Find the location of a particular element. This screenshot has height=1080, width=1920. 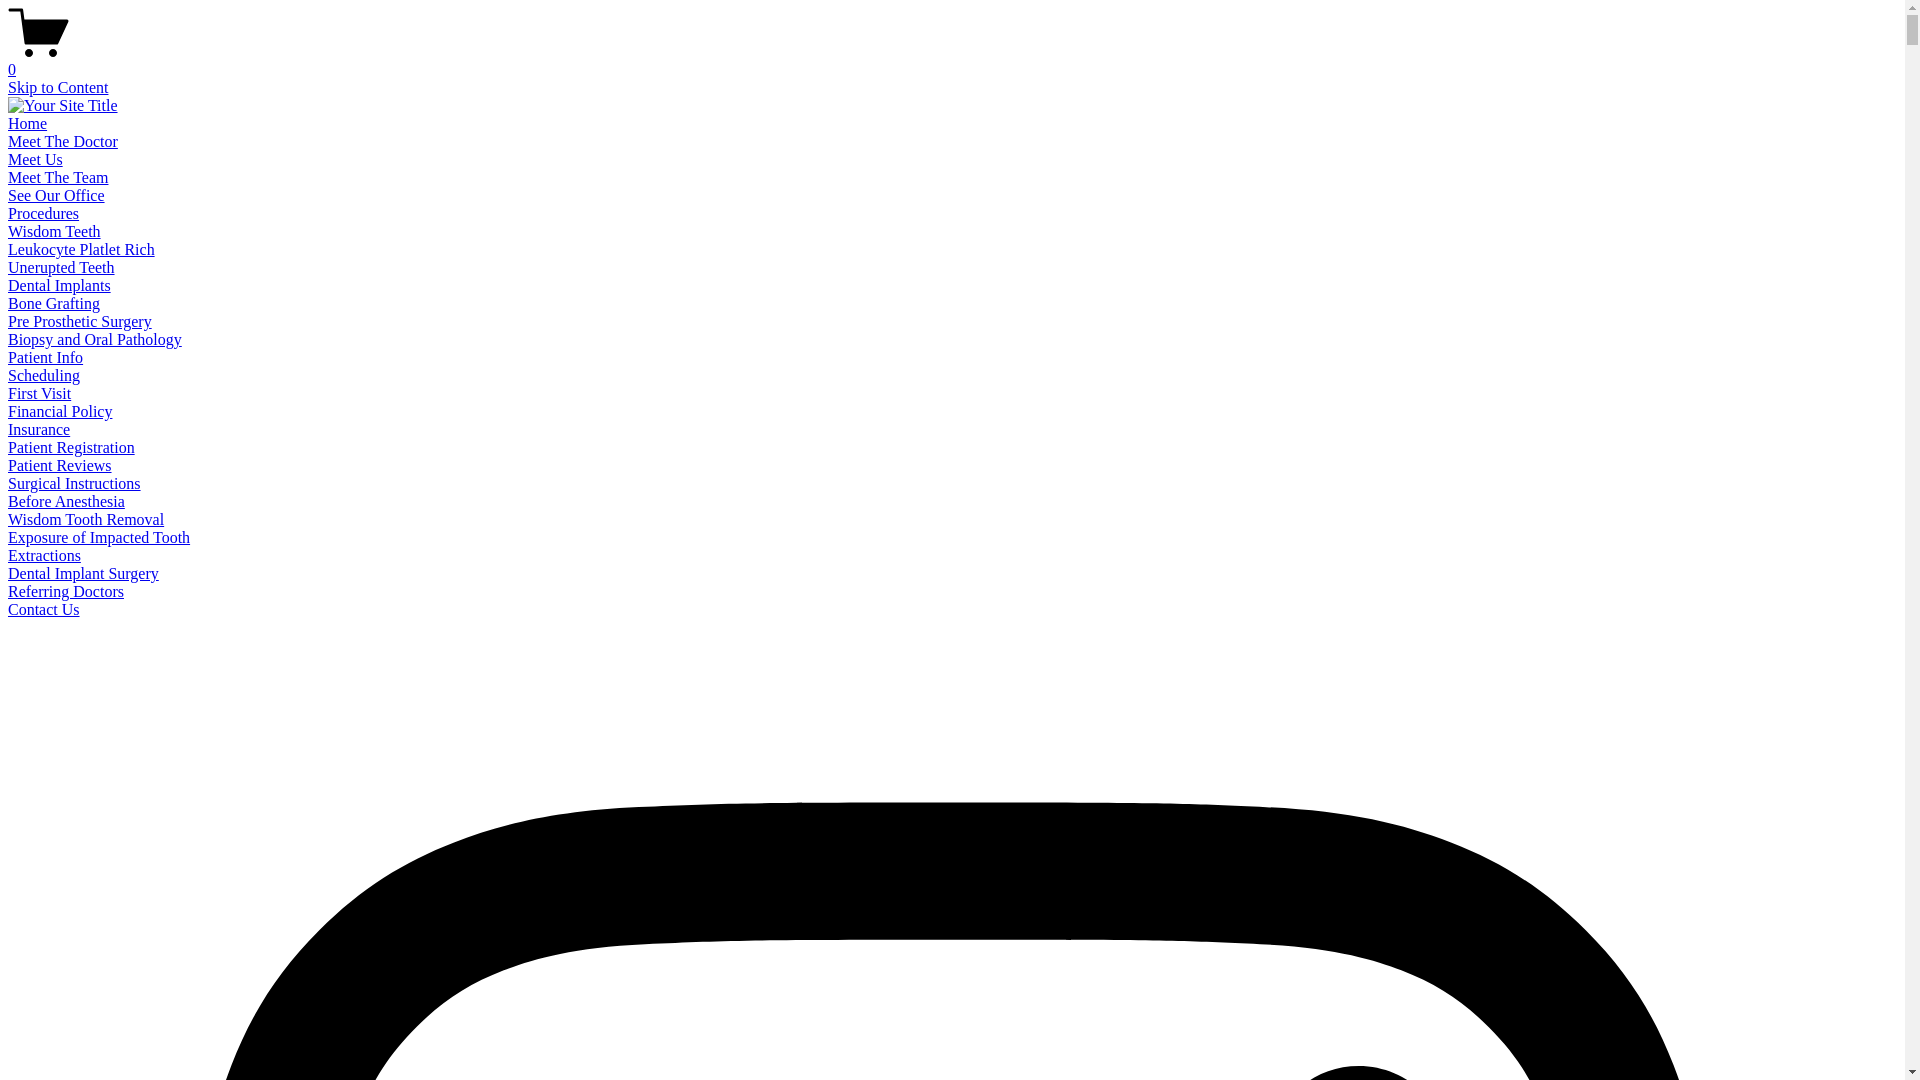

Contact Us is located at coordinates (44, 608).